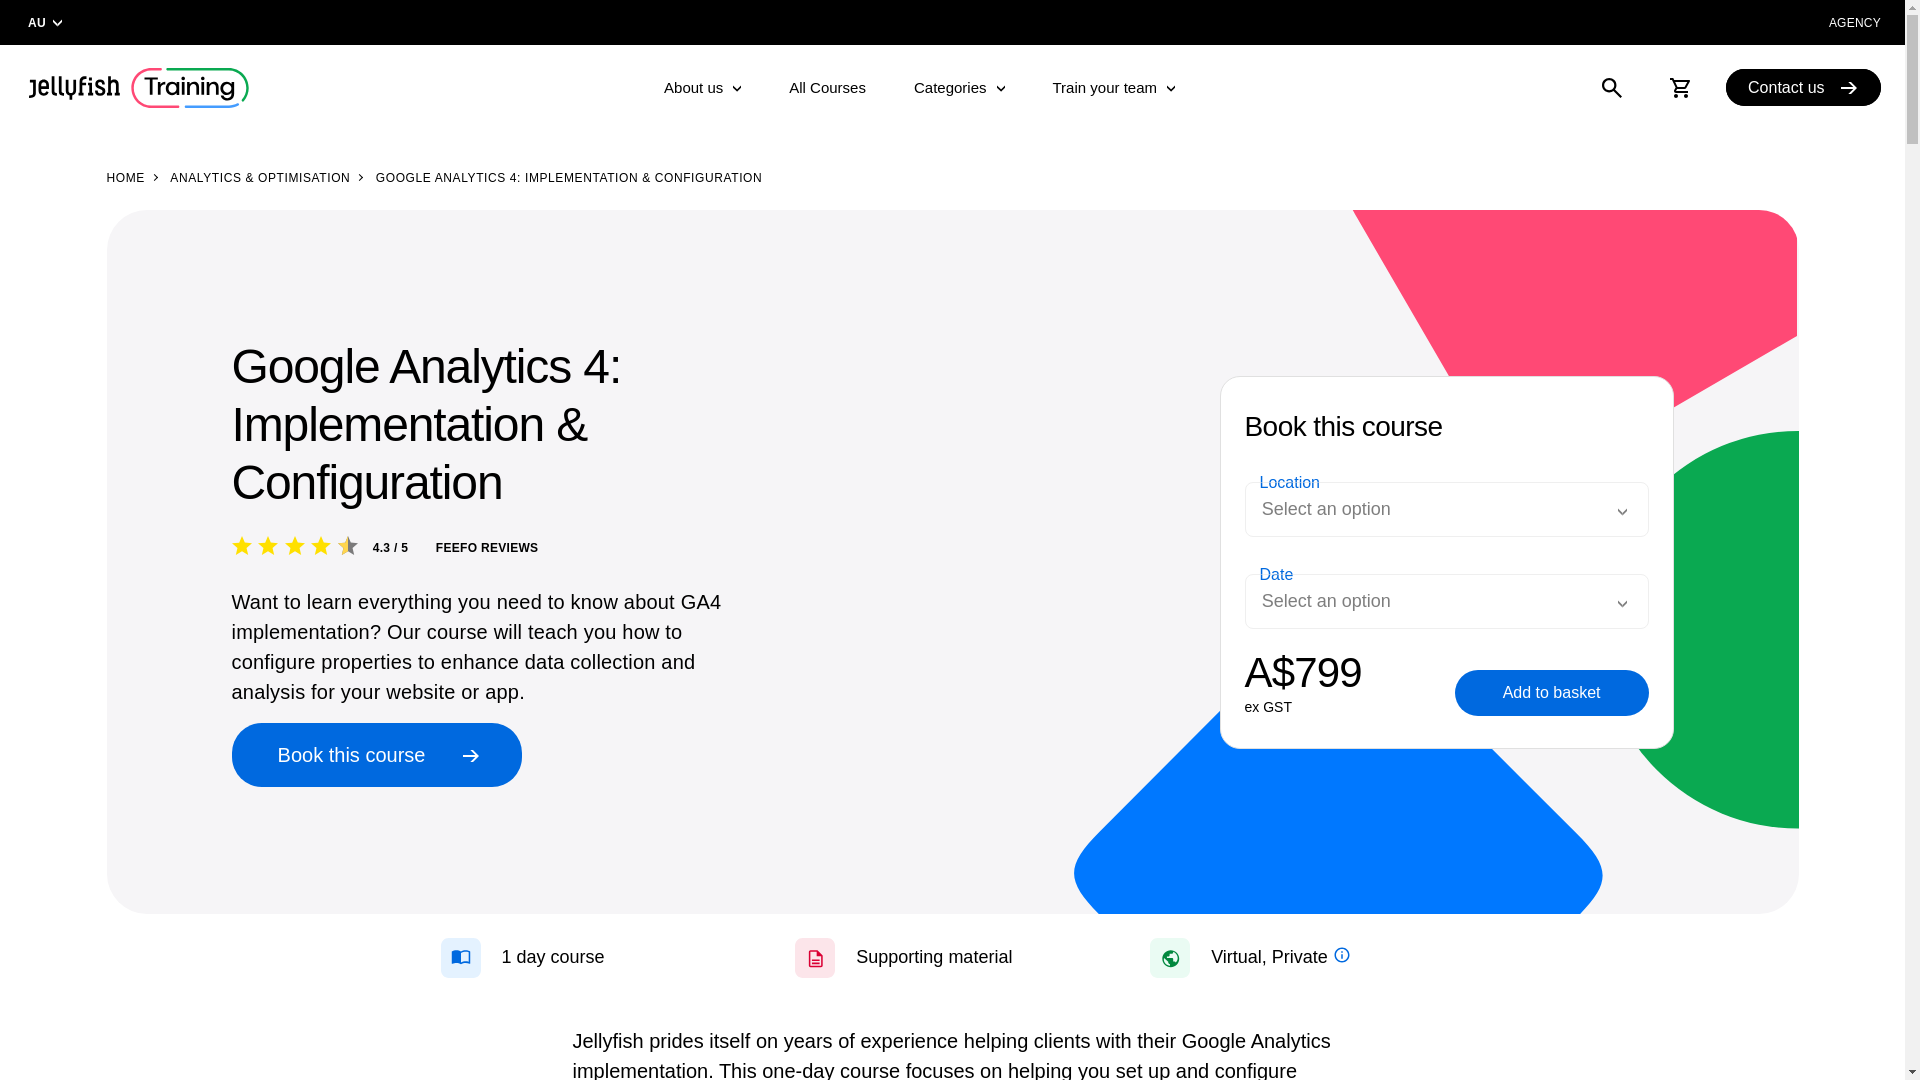 This screenshot has height=1080, width=1920. What do you see at coordinates (1855, 23) in the screenshot?
I see `AU` at bounding box center [1855, 23].